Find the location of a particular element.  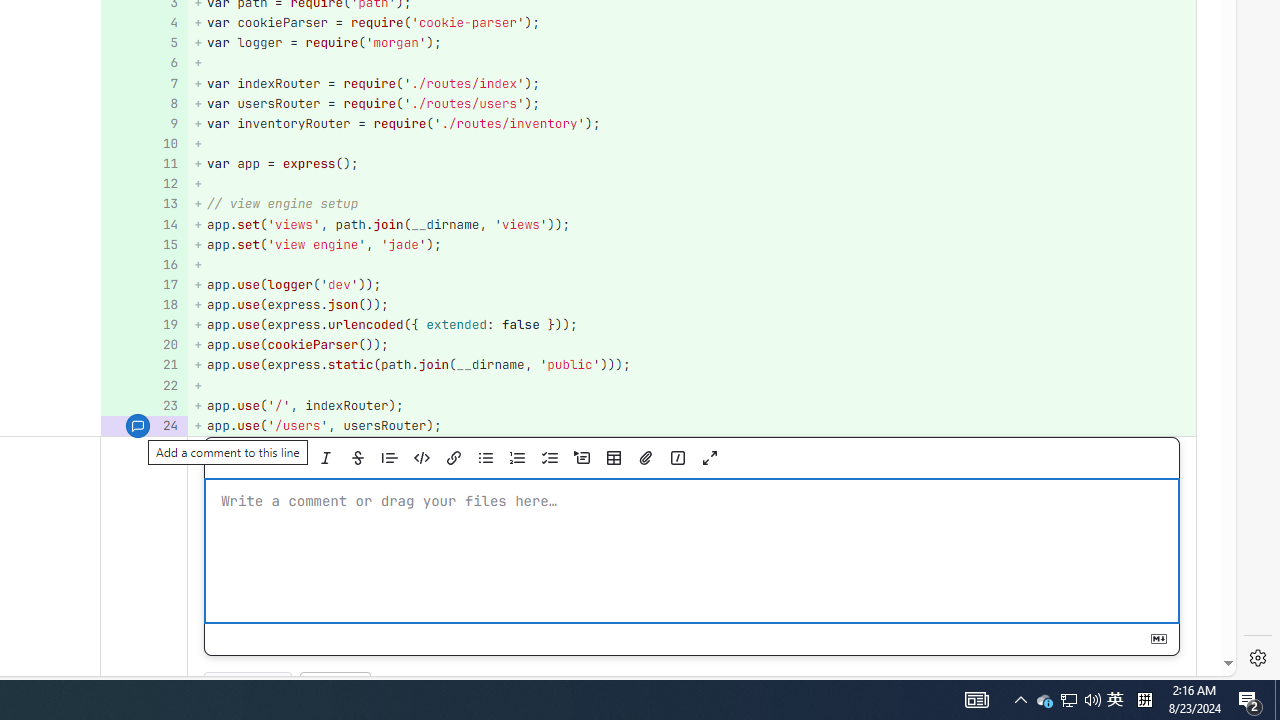

Add a comment to this line 20 is located at coordinates (144, 344).